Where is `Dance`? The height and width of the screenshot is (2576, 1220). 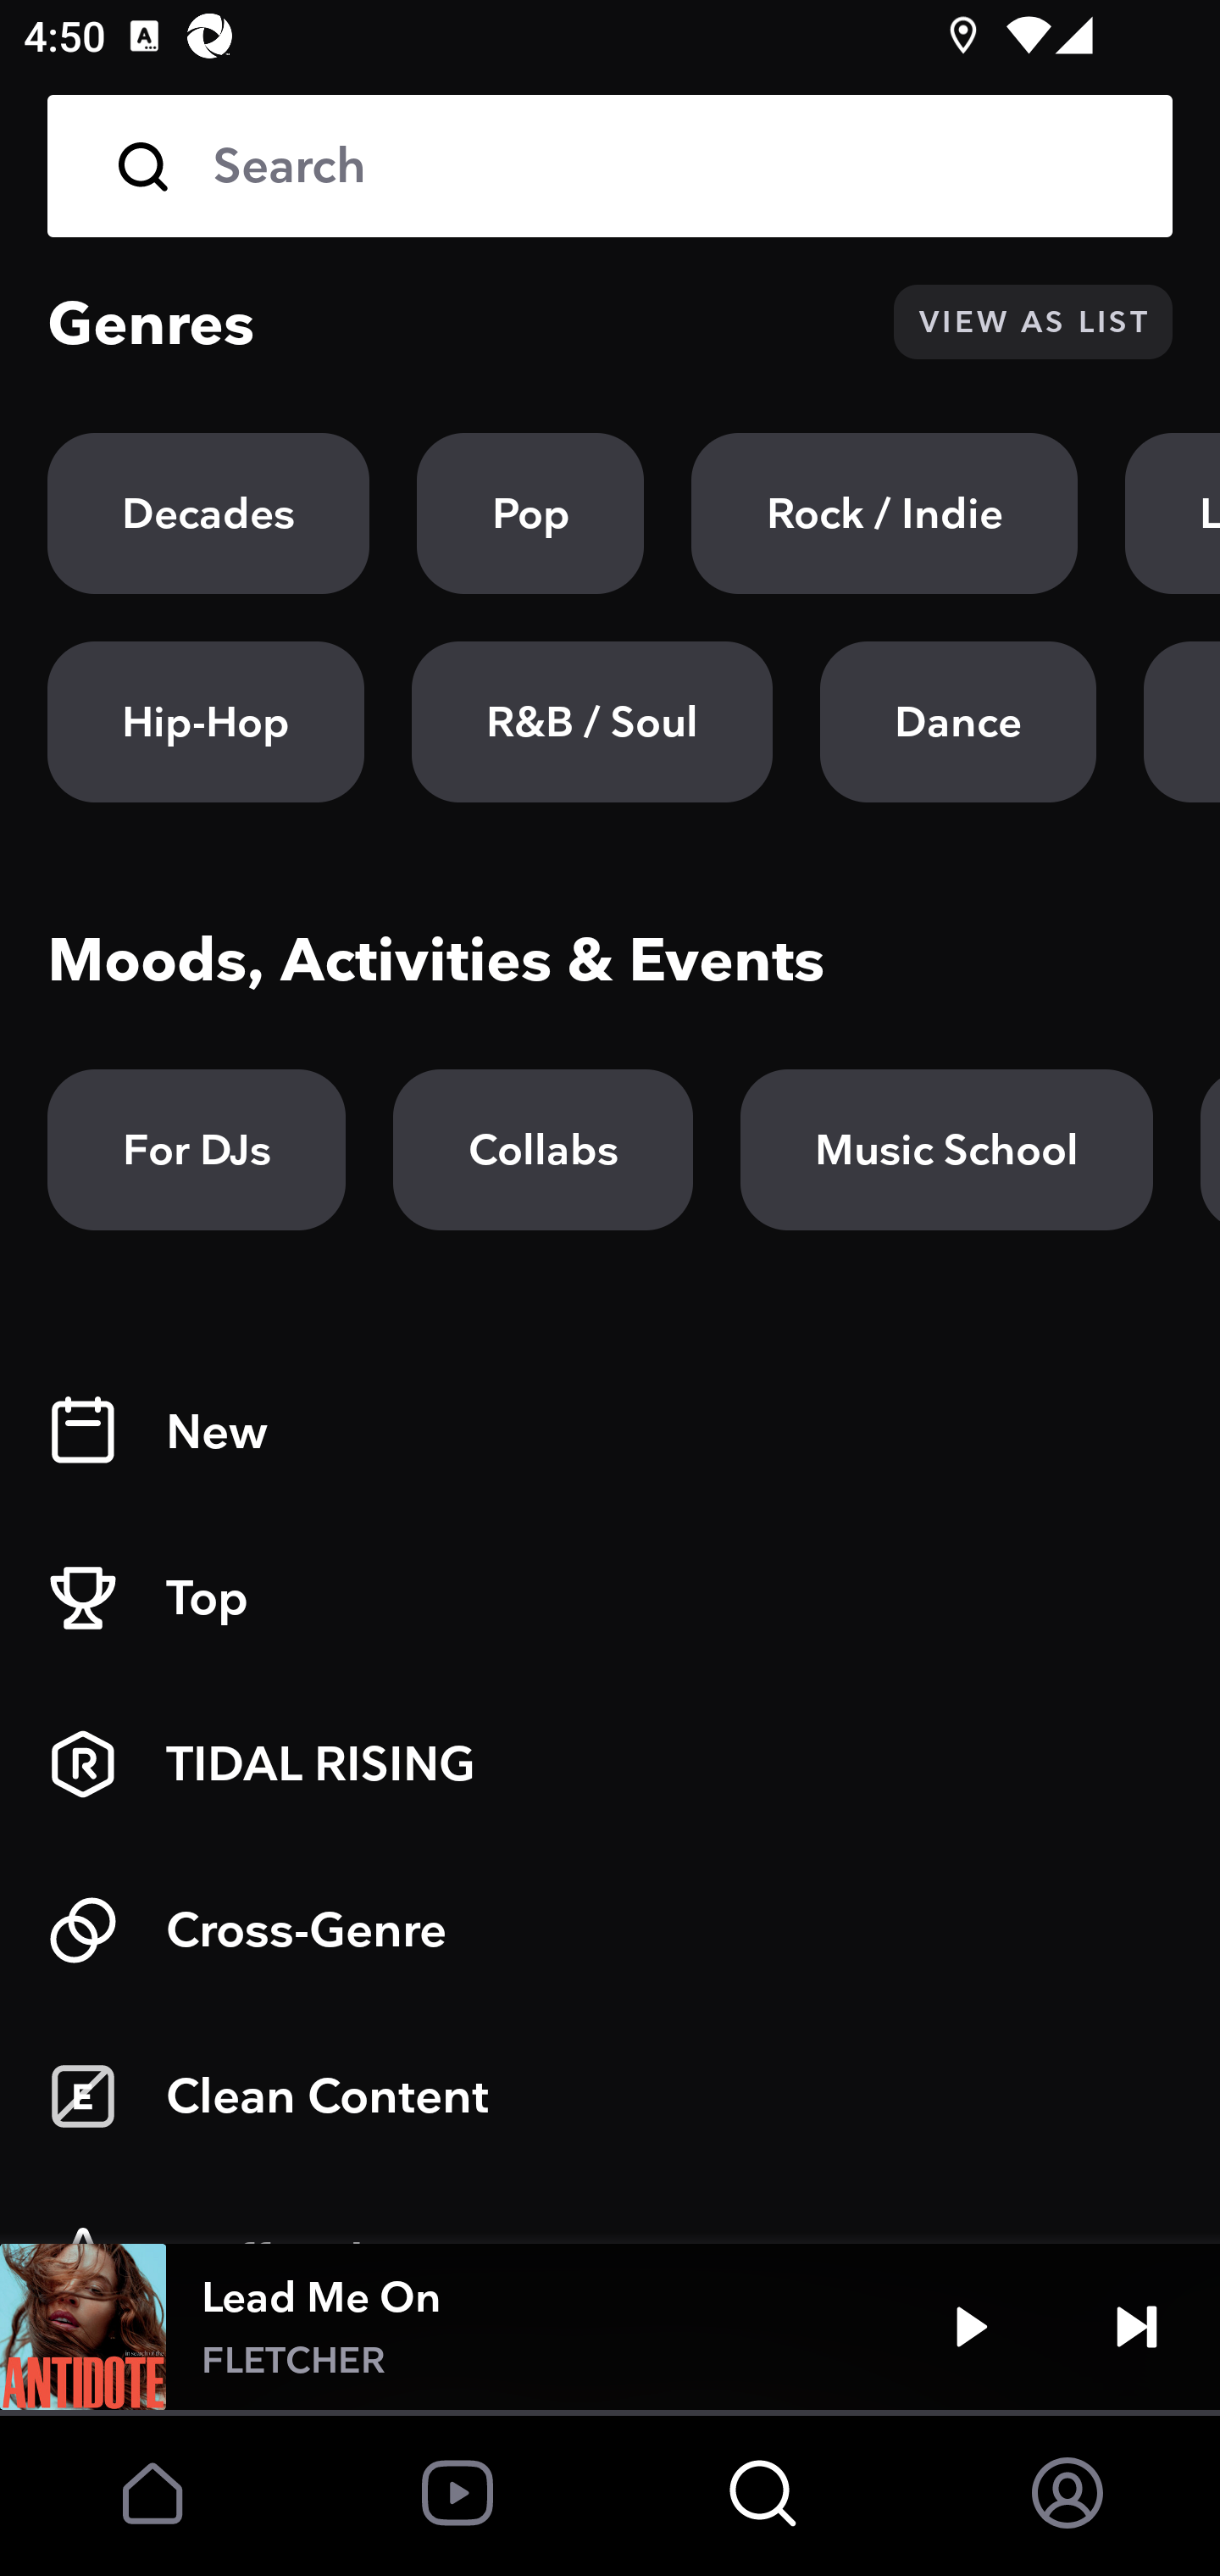
Dance is located at coordinates (957, 722).